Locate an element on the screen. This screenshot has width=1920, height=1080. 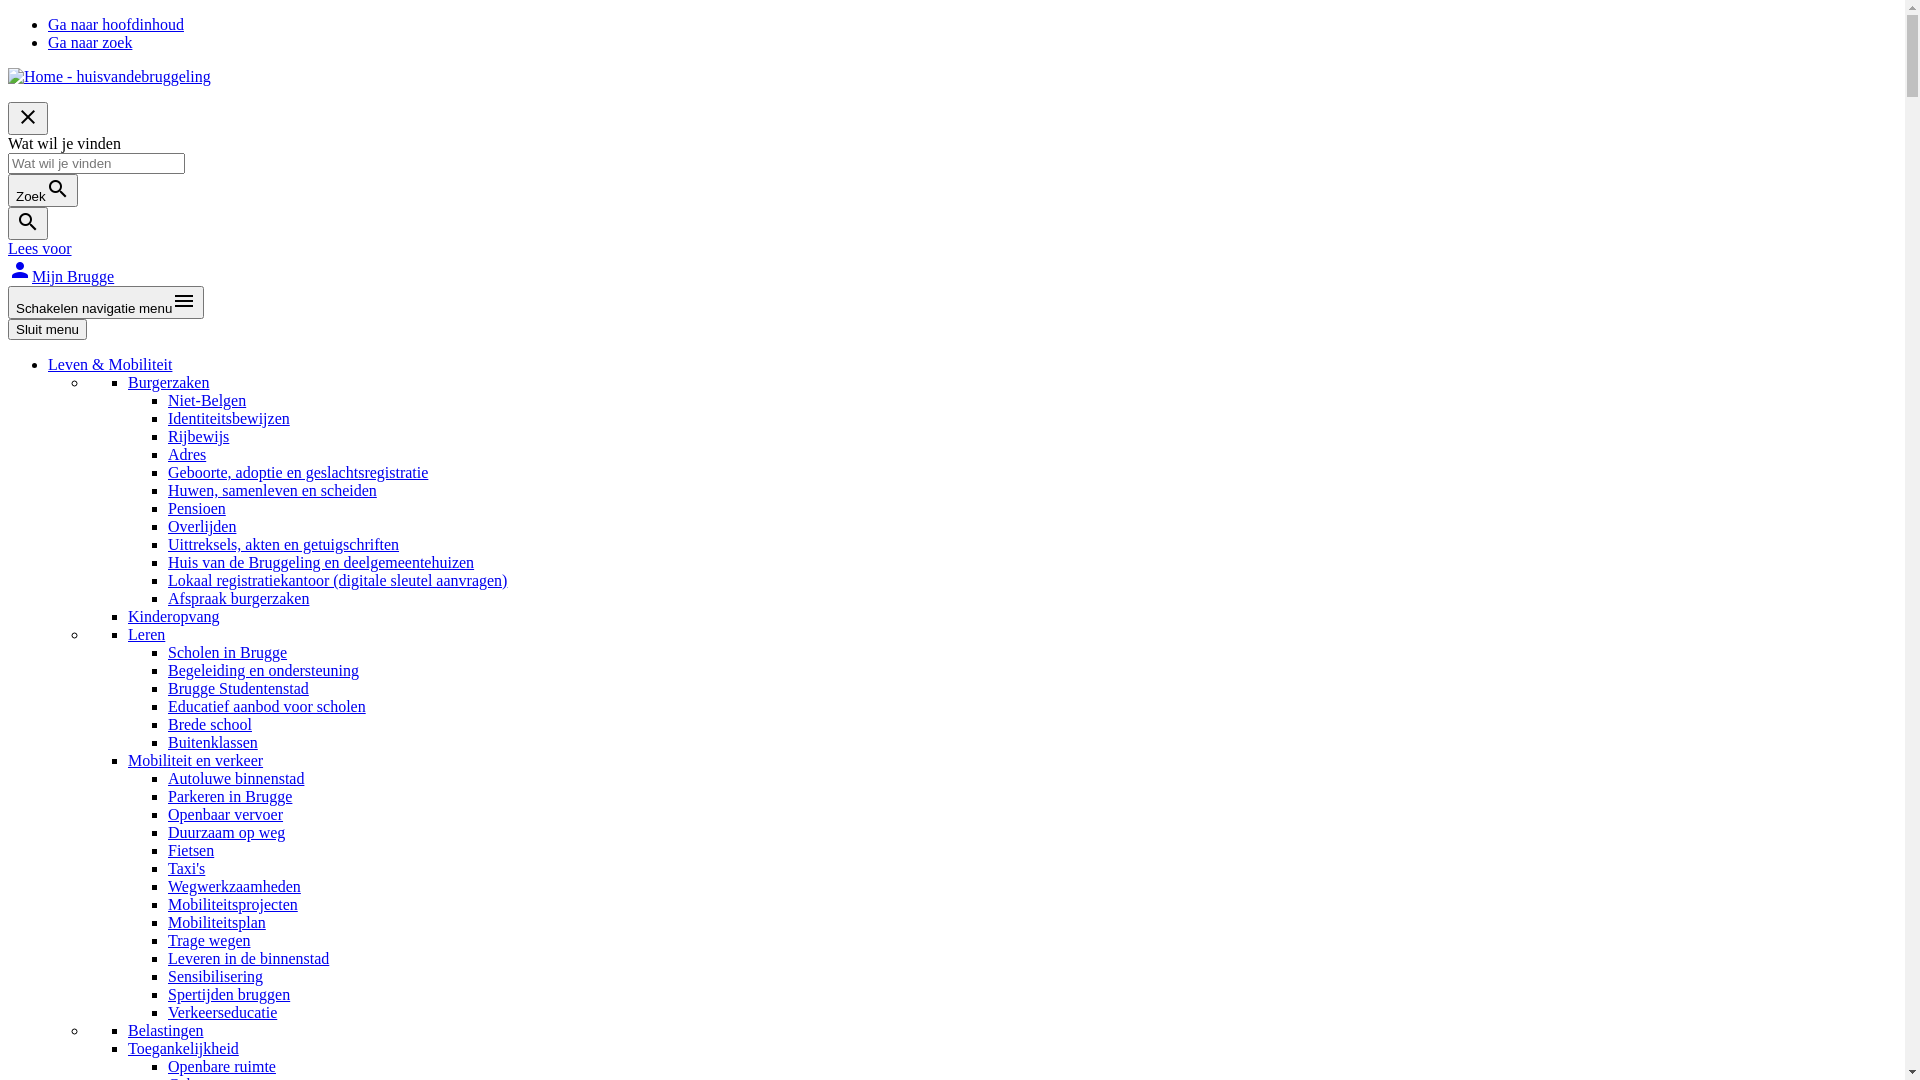
Lees voor is located at coordinates (40, 248).